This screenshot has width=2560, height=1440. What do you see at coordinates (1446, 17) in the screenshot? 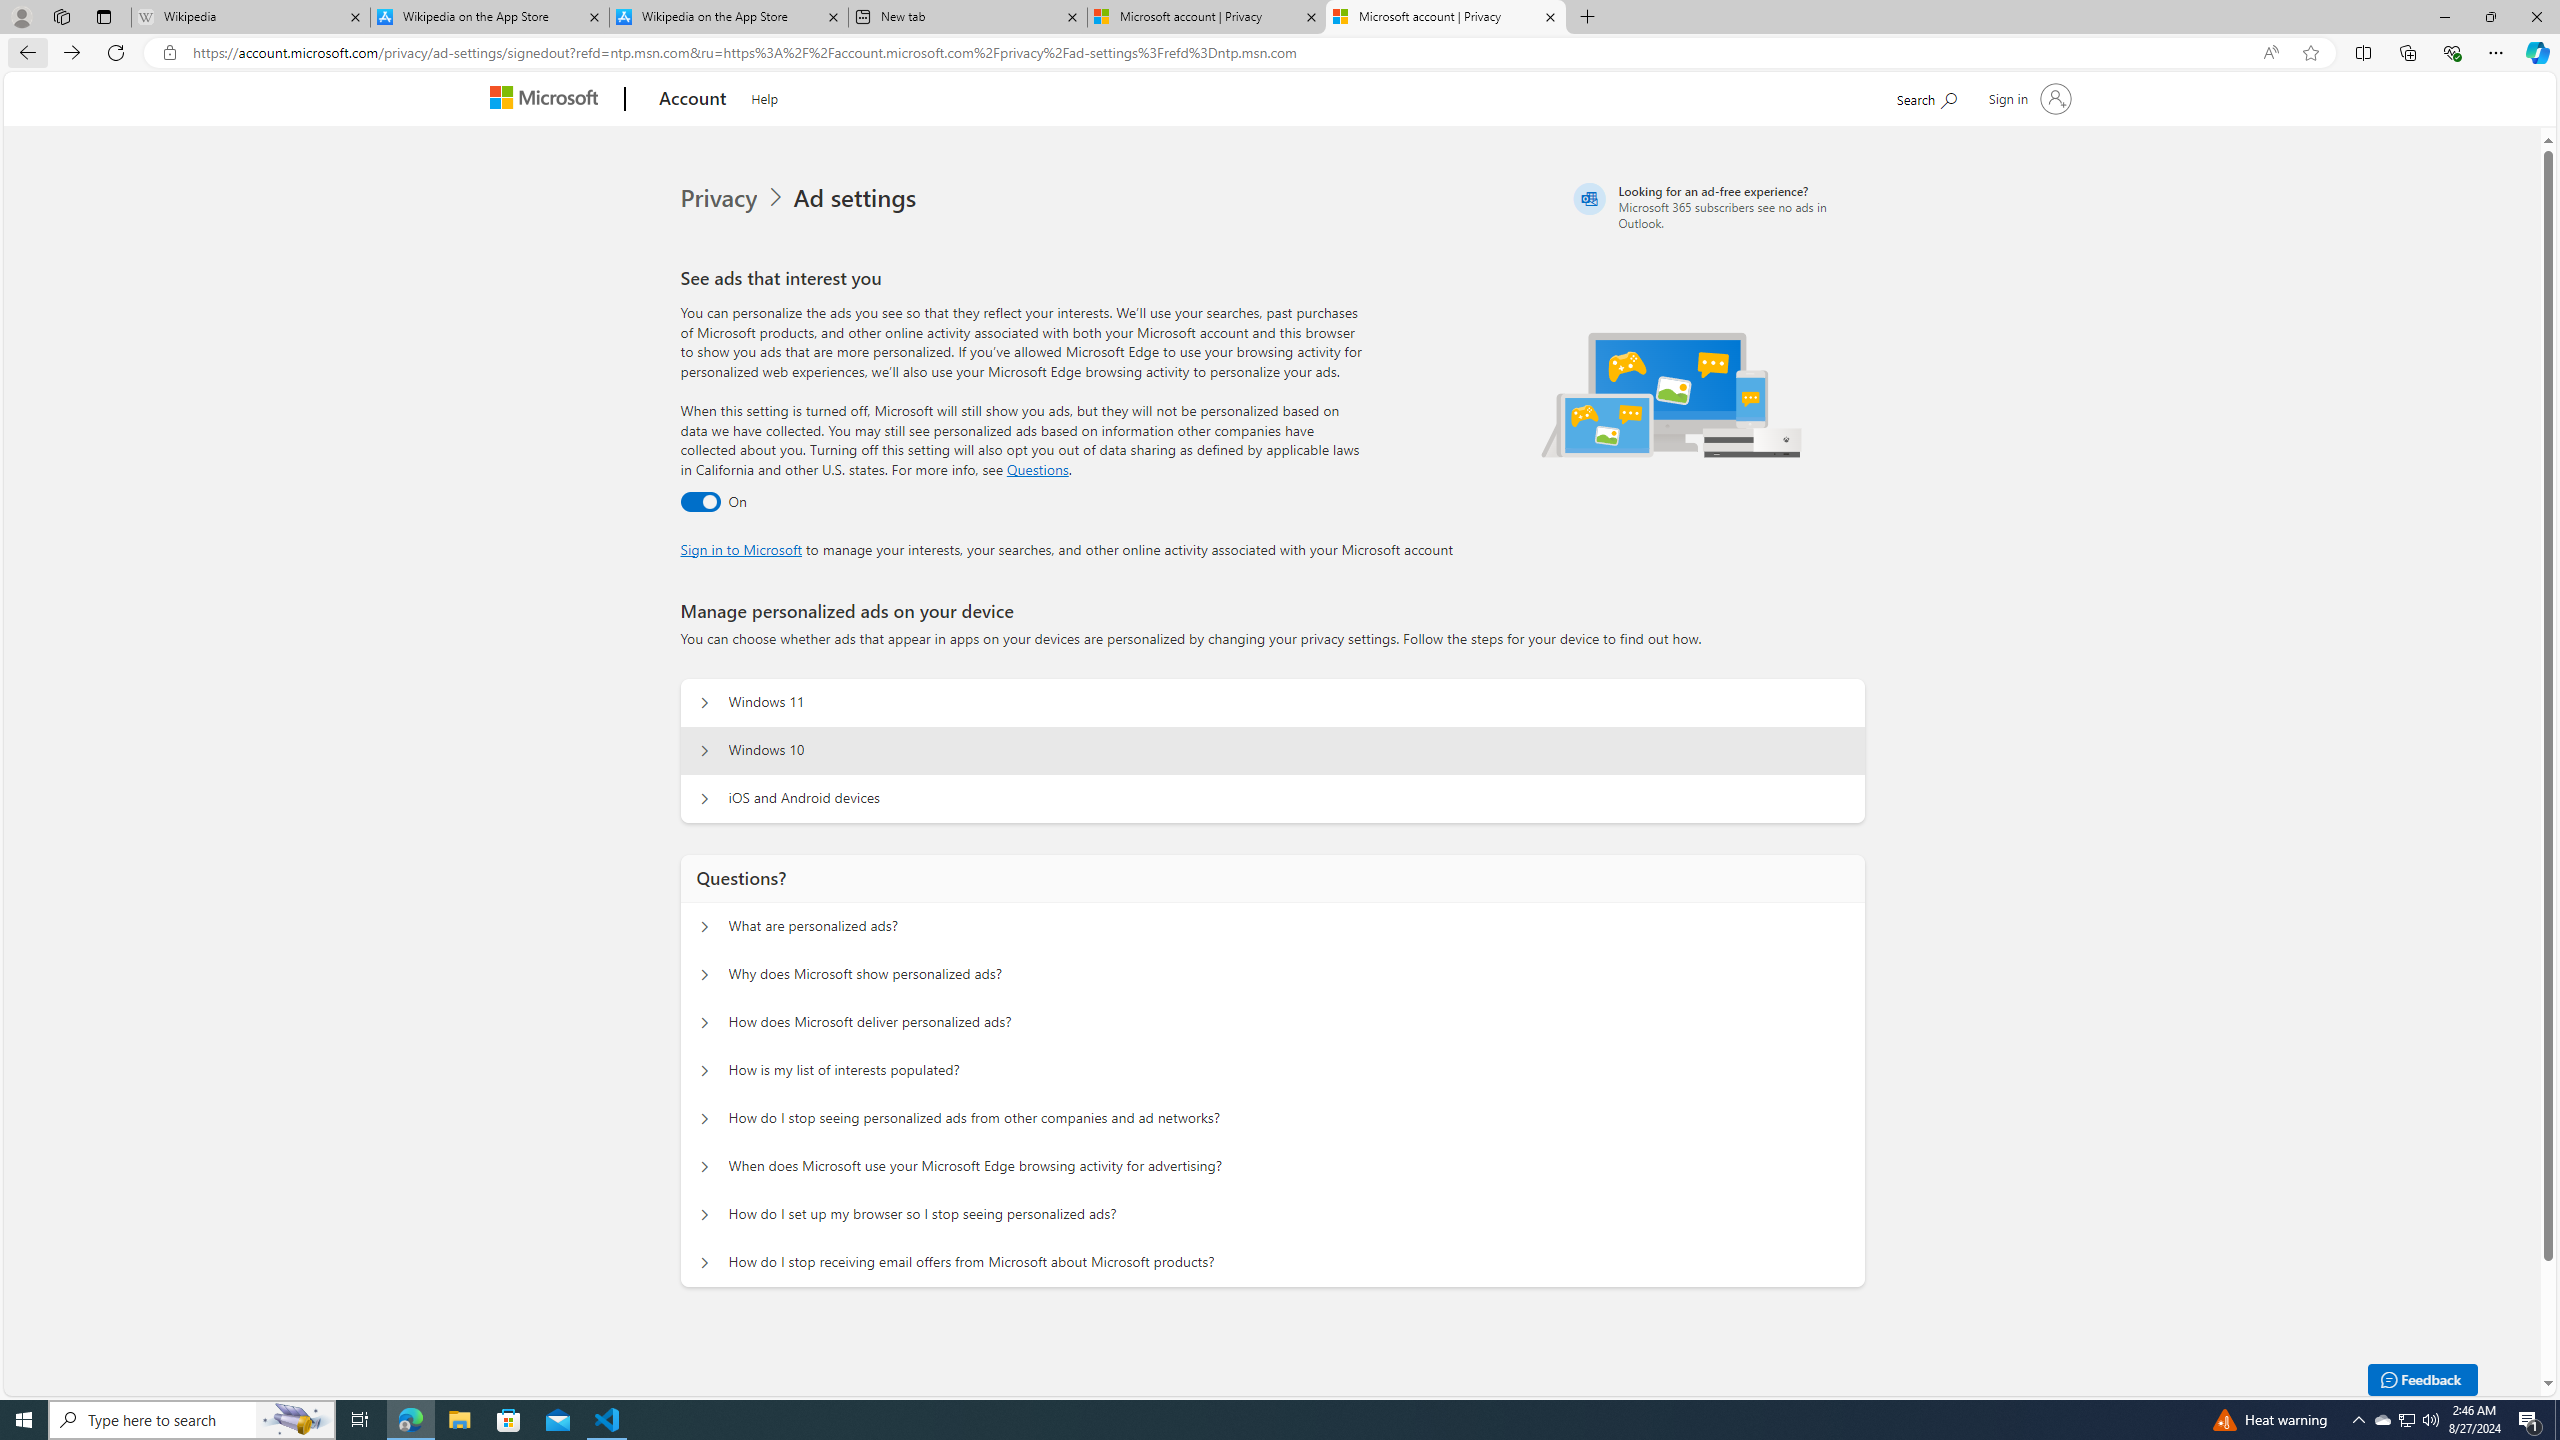
I see `Microsoft account | Privacy` at bounding box center [1446, 17].